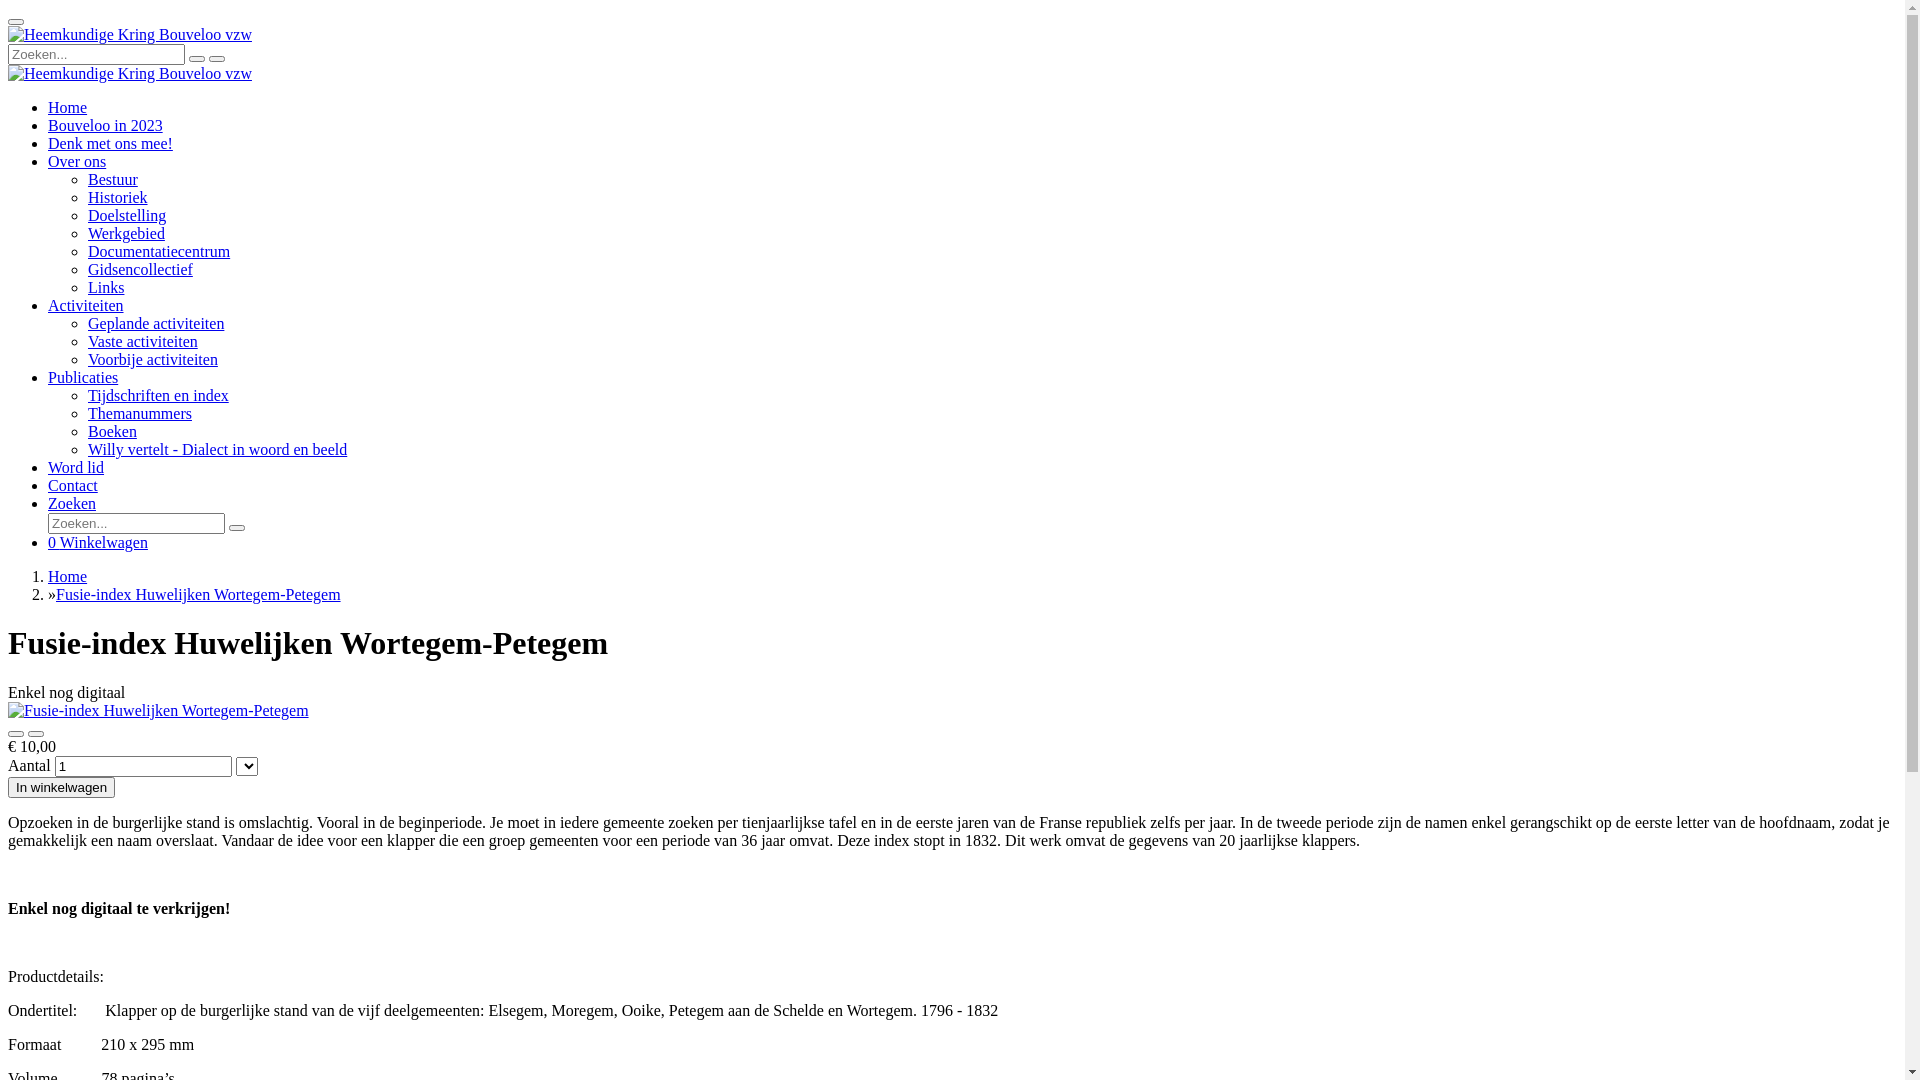 The width and height of the screenshot is (1920, 1080). What do you see at coordinates (86, 306) in the screenshot?
I see `Activiteiten` at bounding box center [86, 306].